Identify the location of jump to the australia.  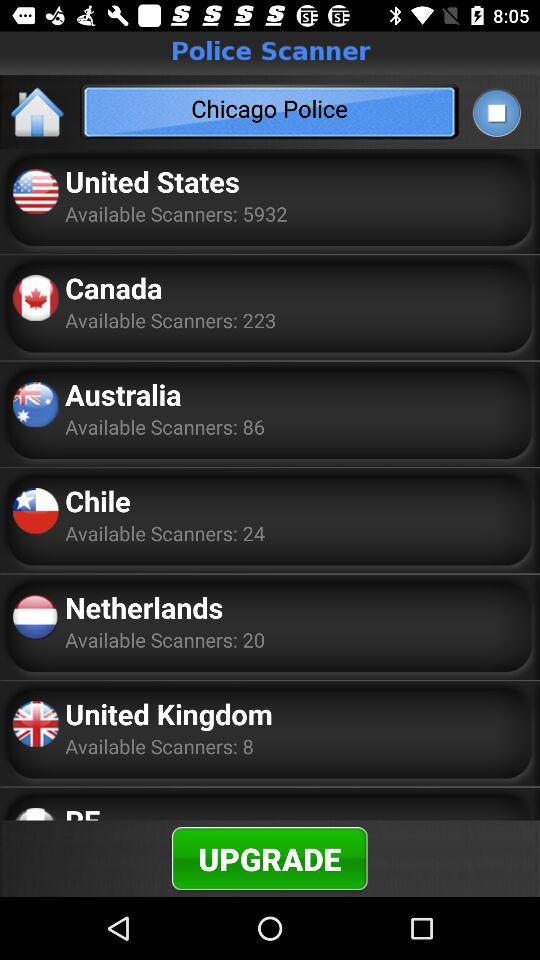
(123, 394).